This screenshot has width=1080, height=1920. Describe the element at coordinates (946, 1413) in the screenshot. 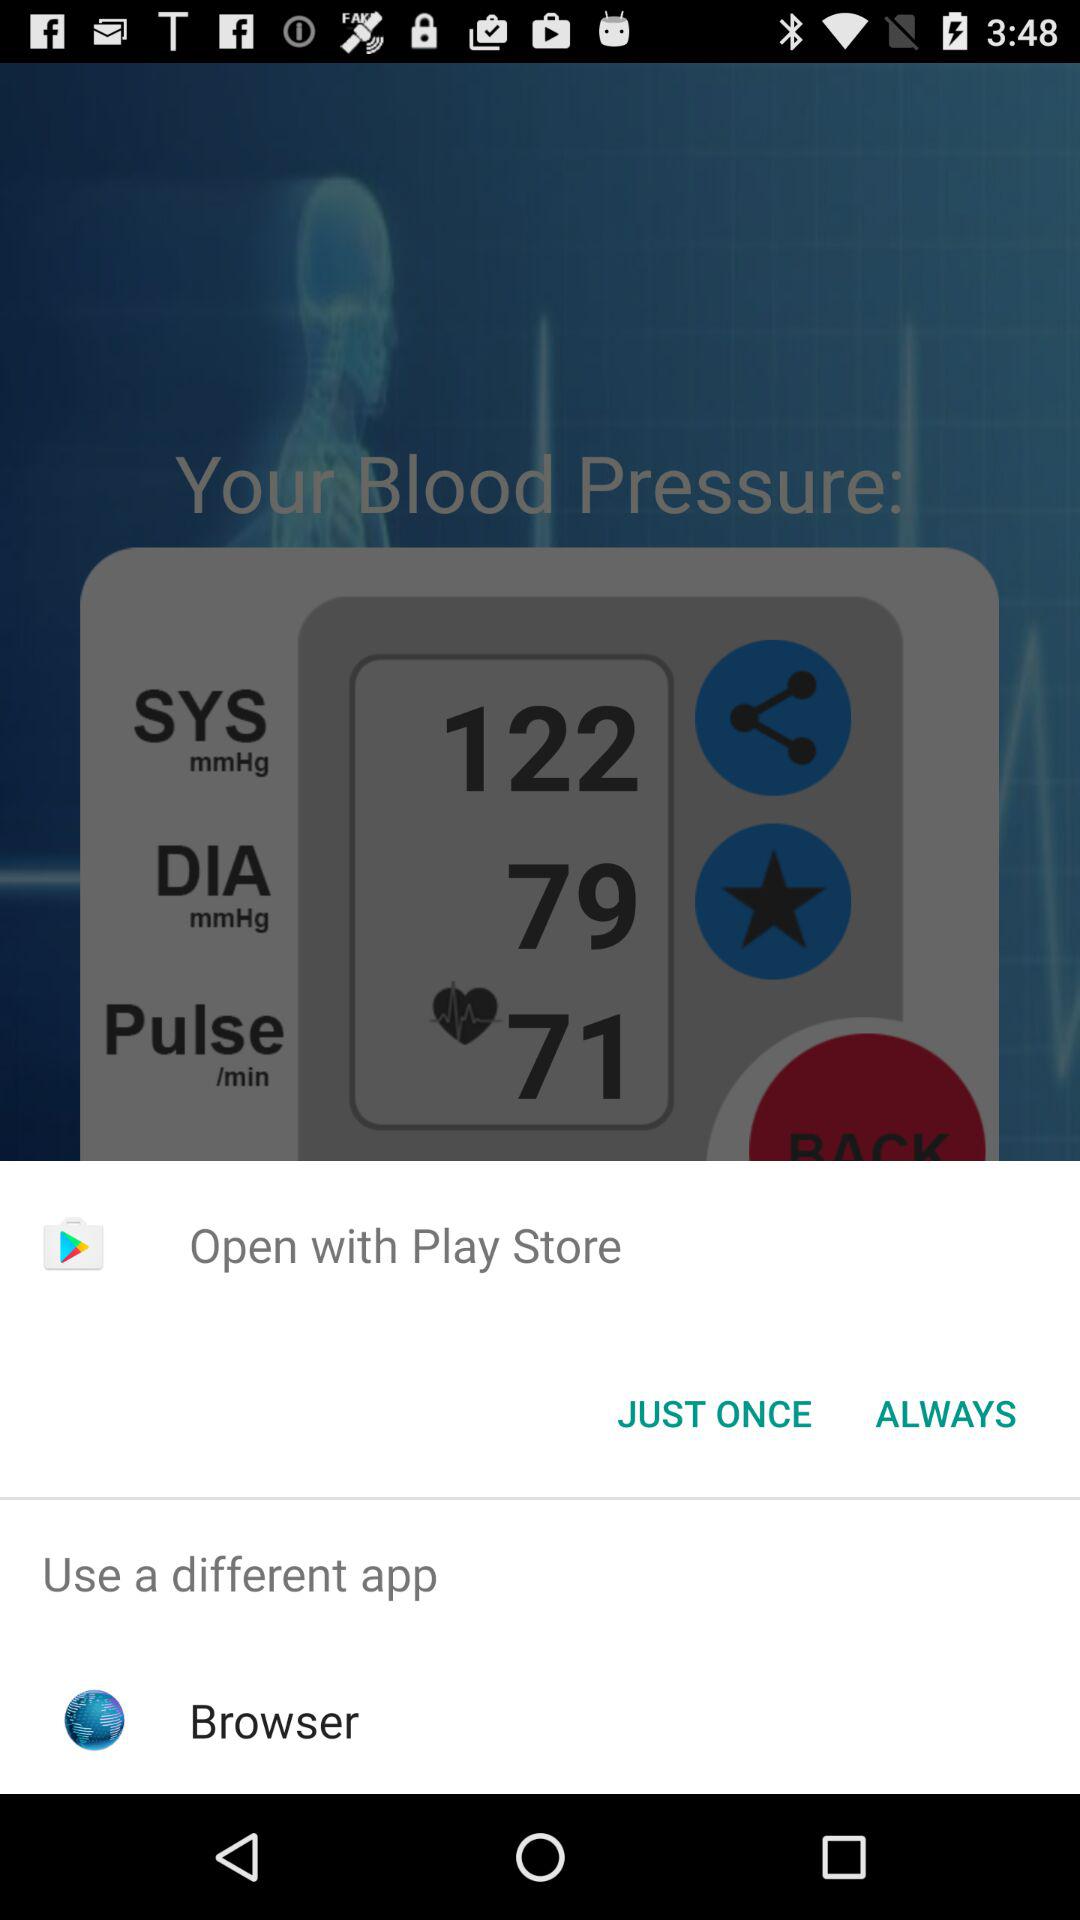

I see `open the always` at that location.